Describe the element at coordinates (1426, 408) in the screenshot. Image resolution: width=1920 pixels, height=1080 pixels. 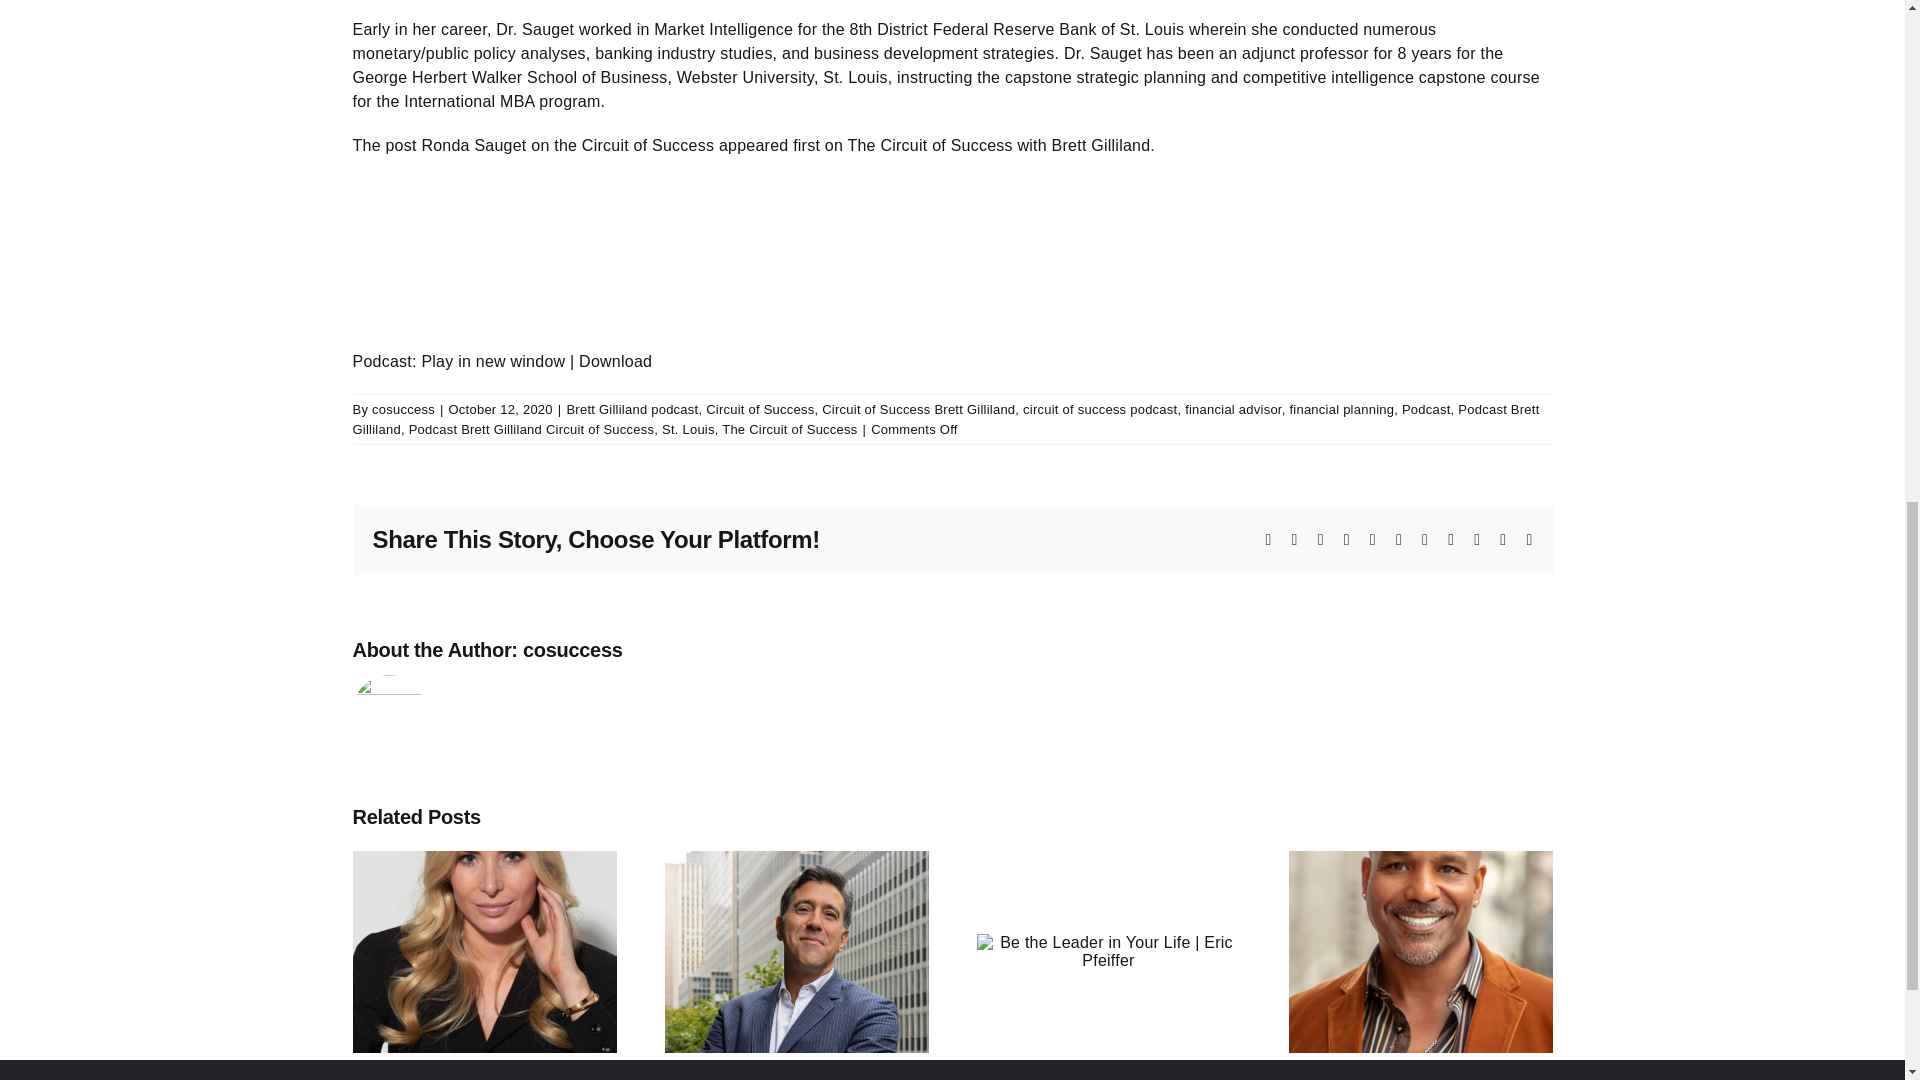
I see `Podcast` at that location.